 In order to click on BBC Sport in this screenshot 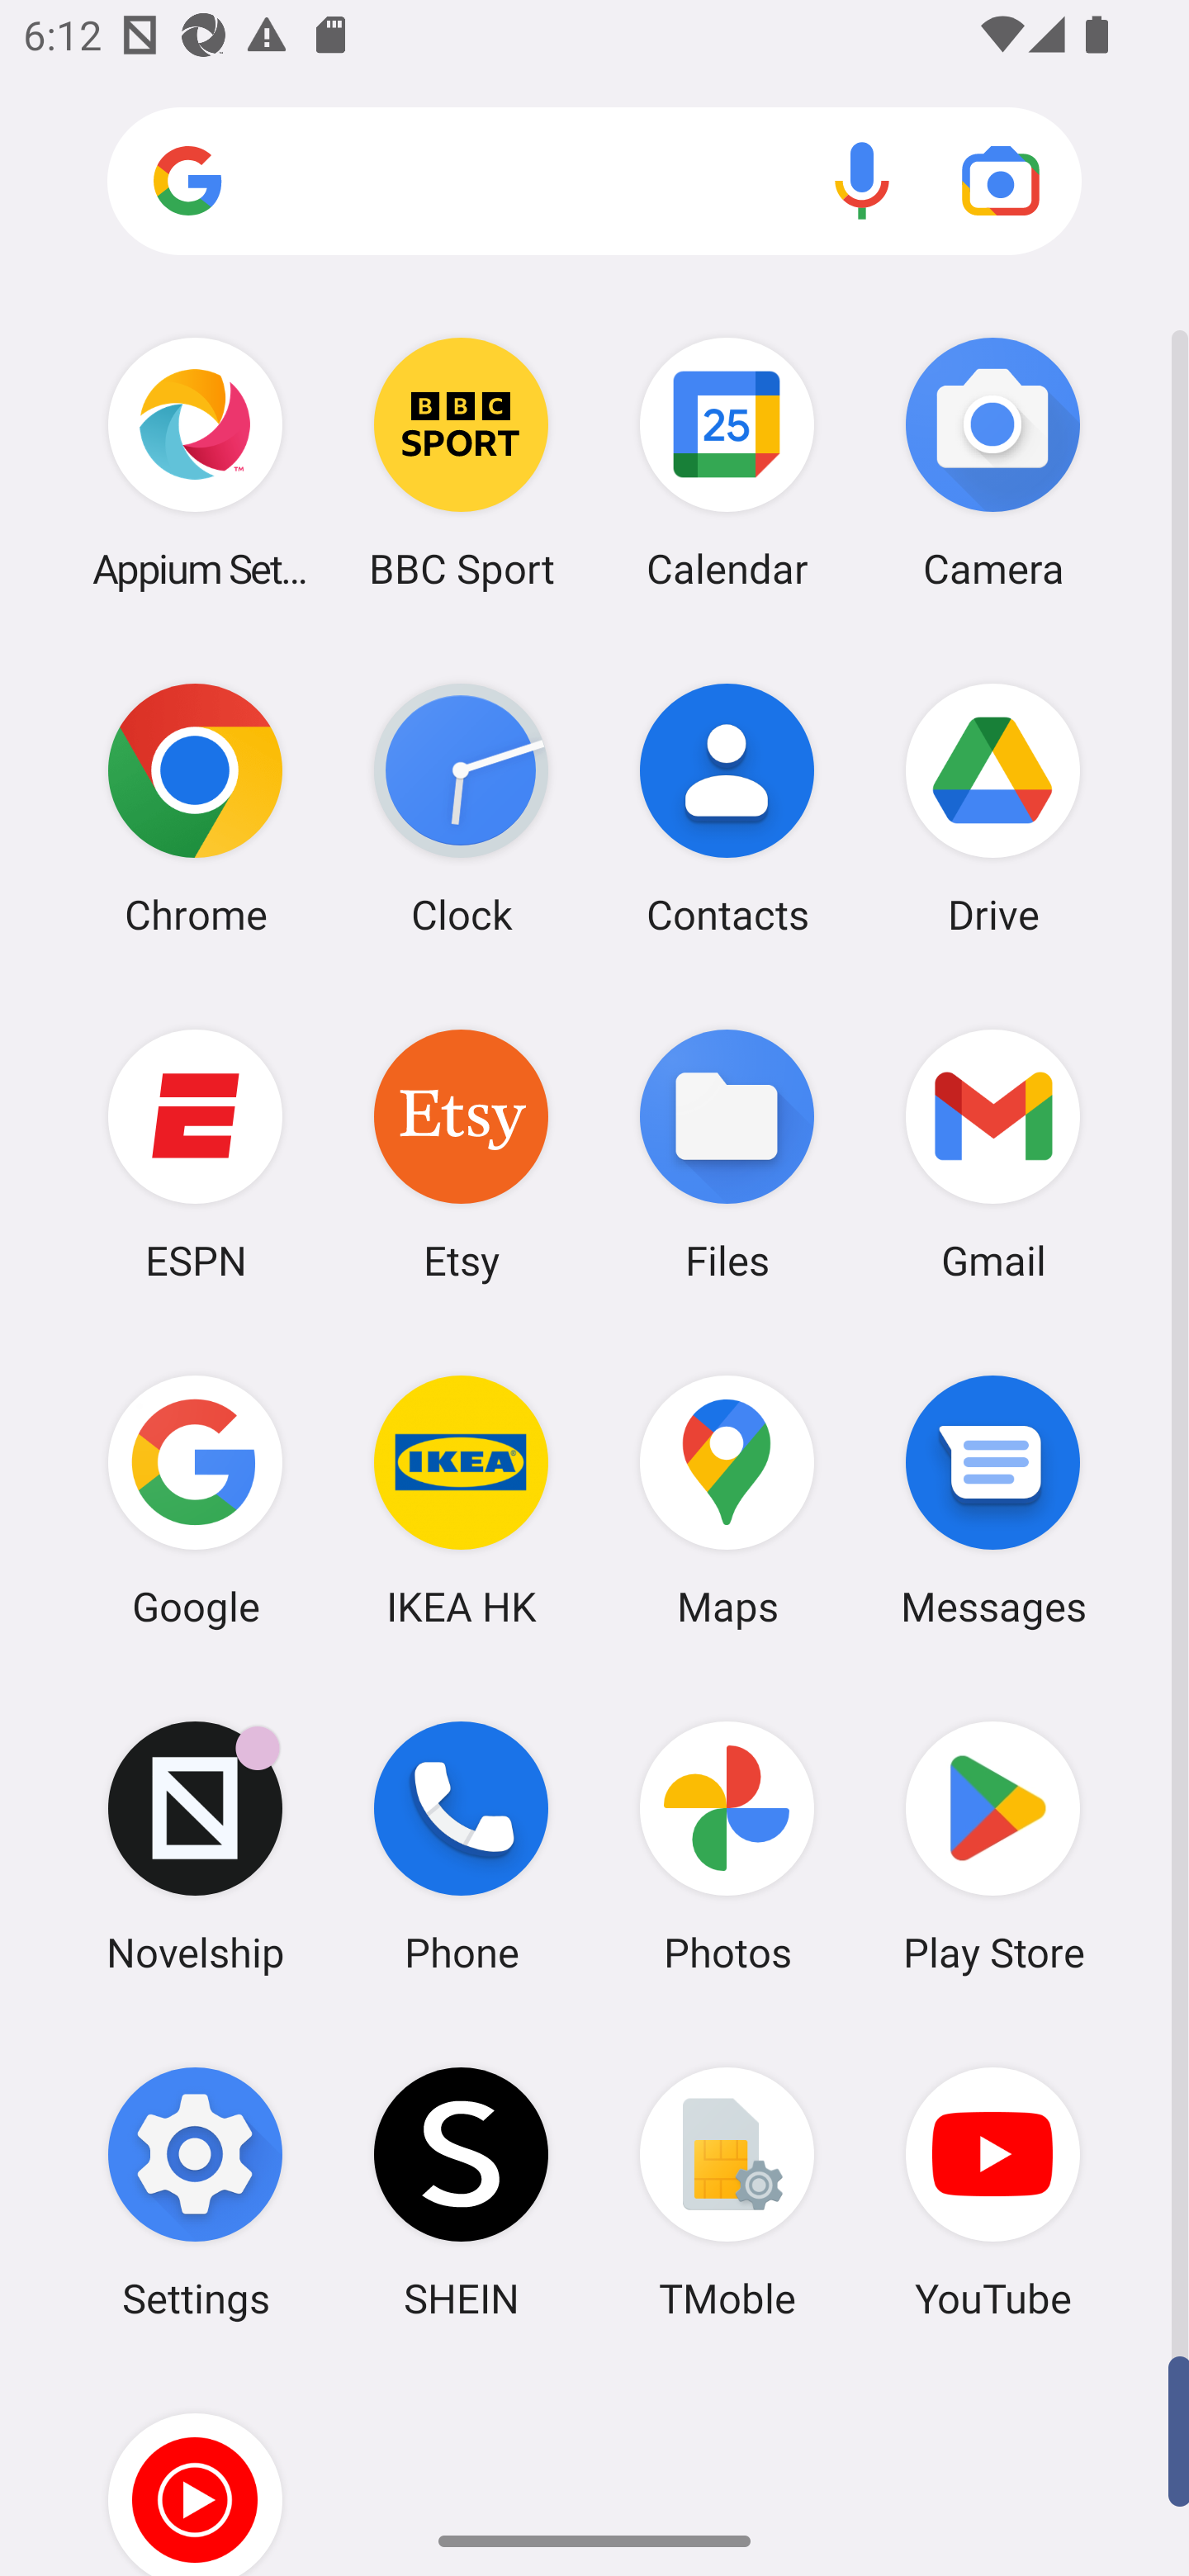, I will do `click(461, 462)`.